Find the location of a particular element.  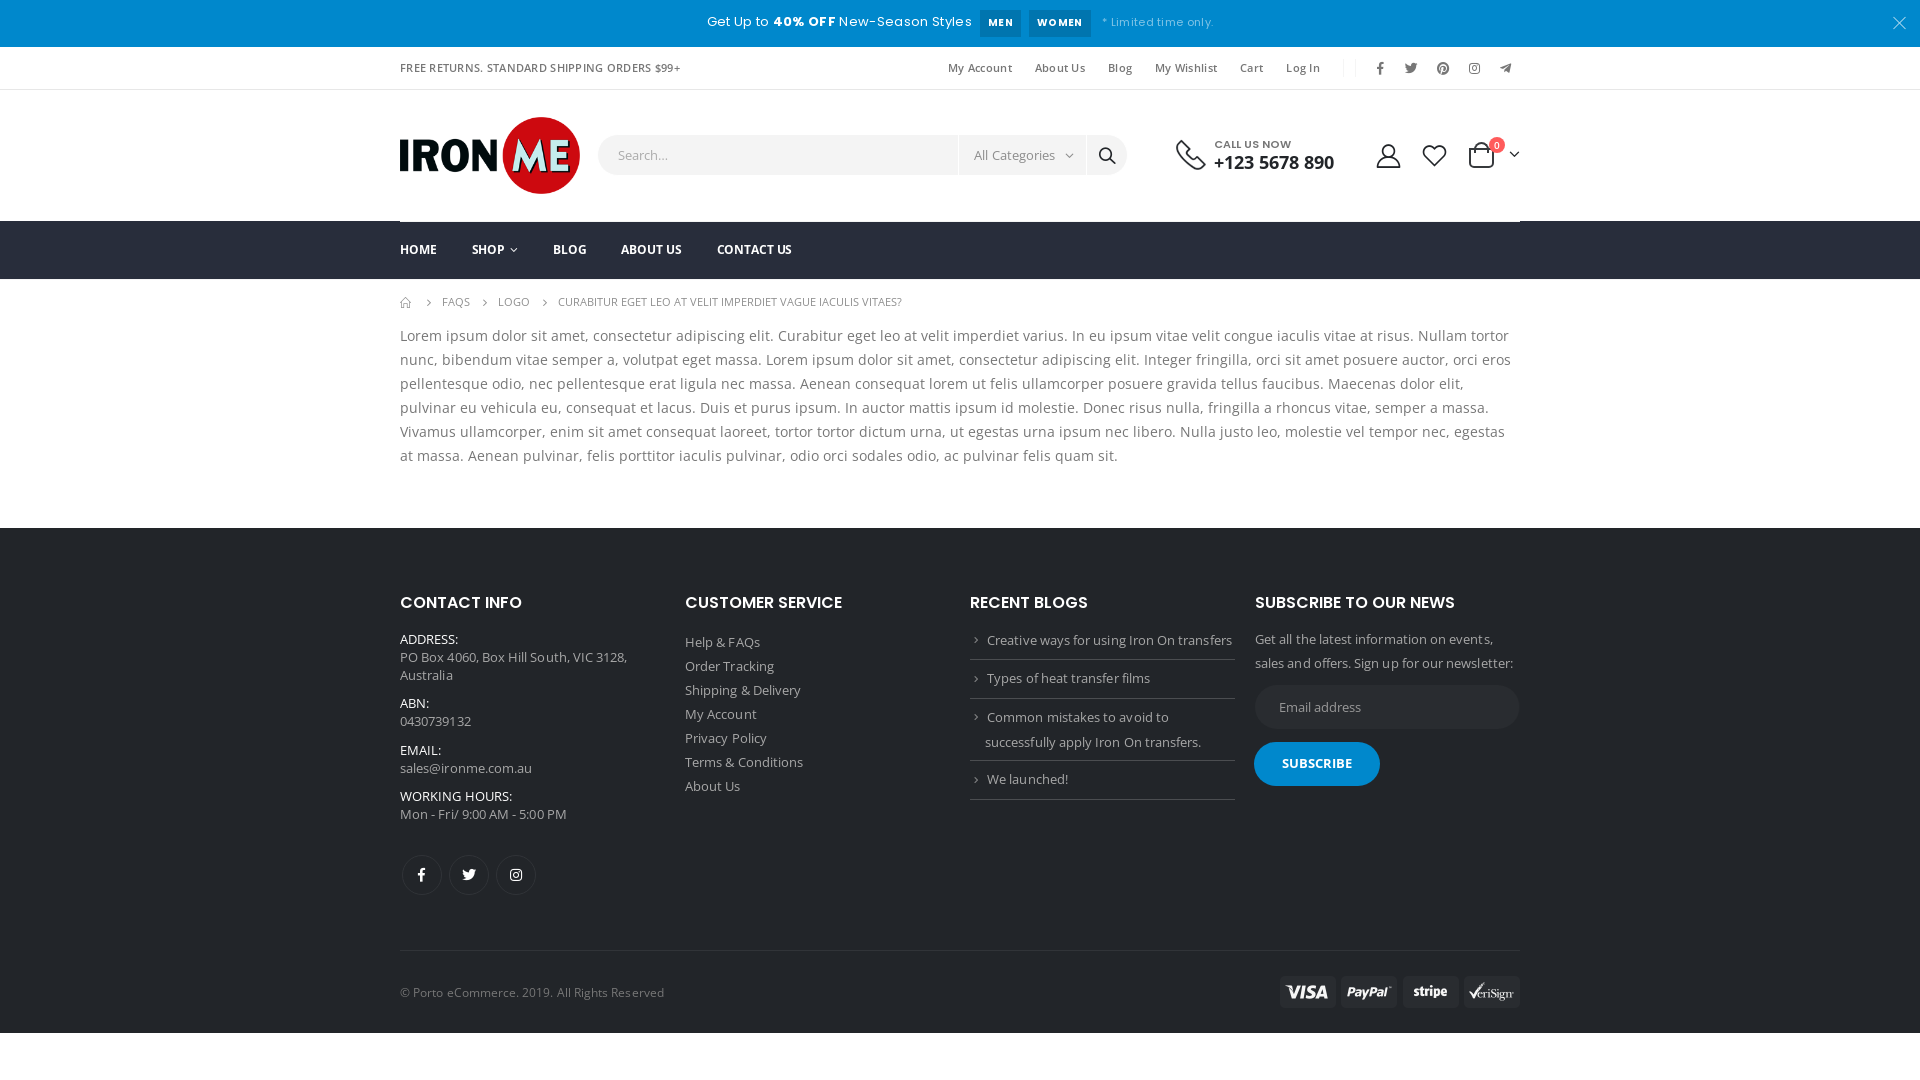

Search is located at coordinates (1107, 155).